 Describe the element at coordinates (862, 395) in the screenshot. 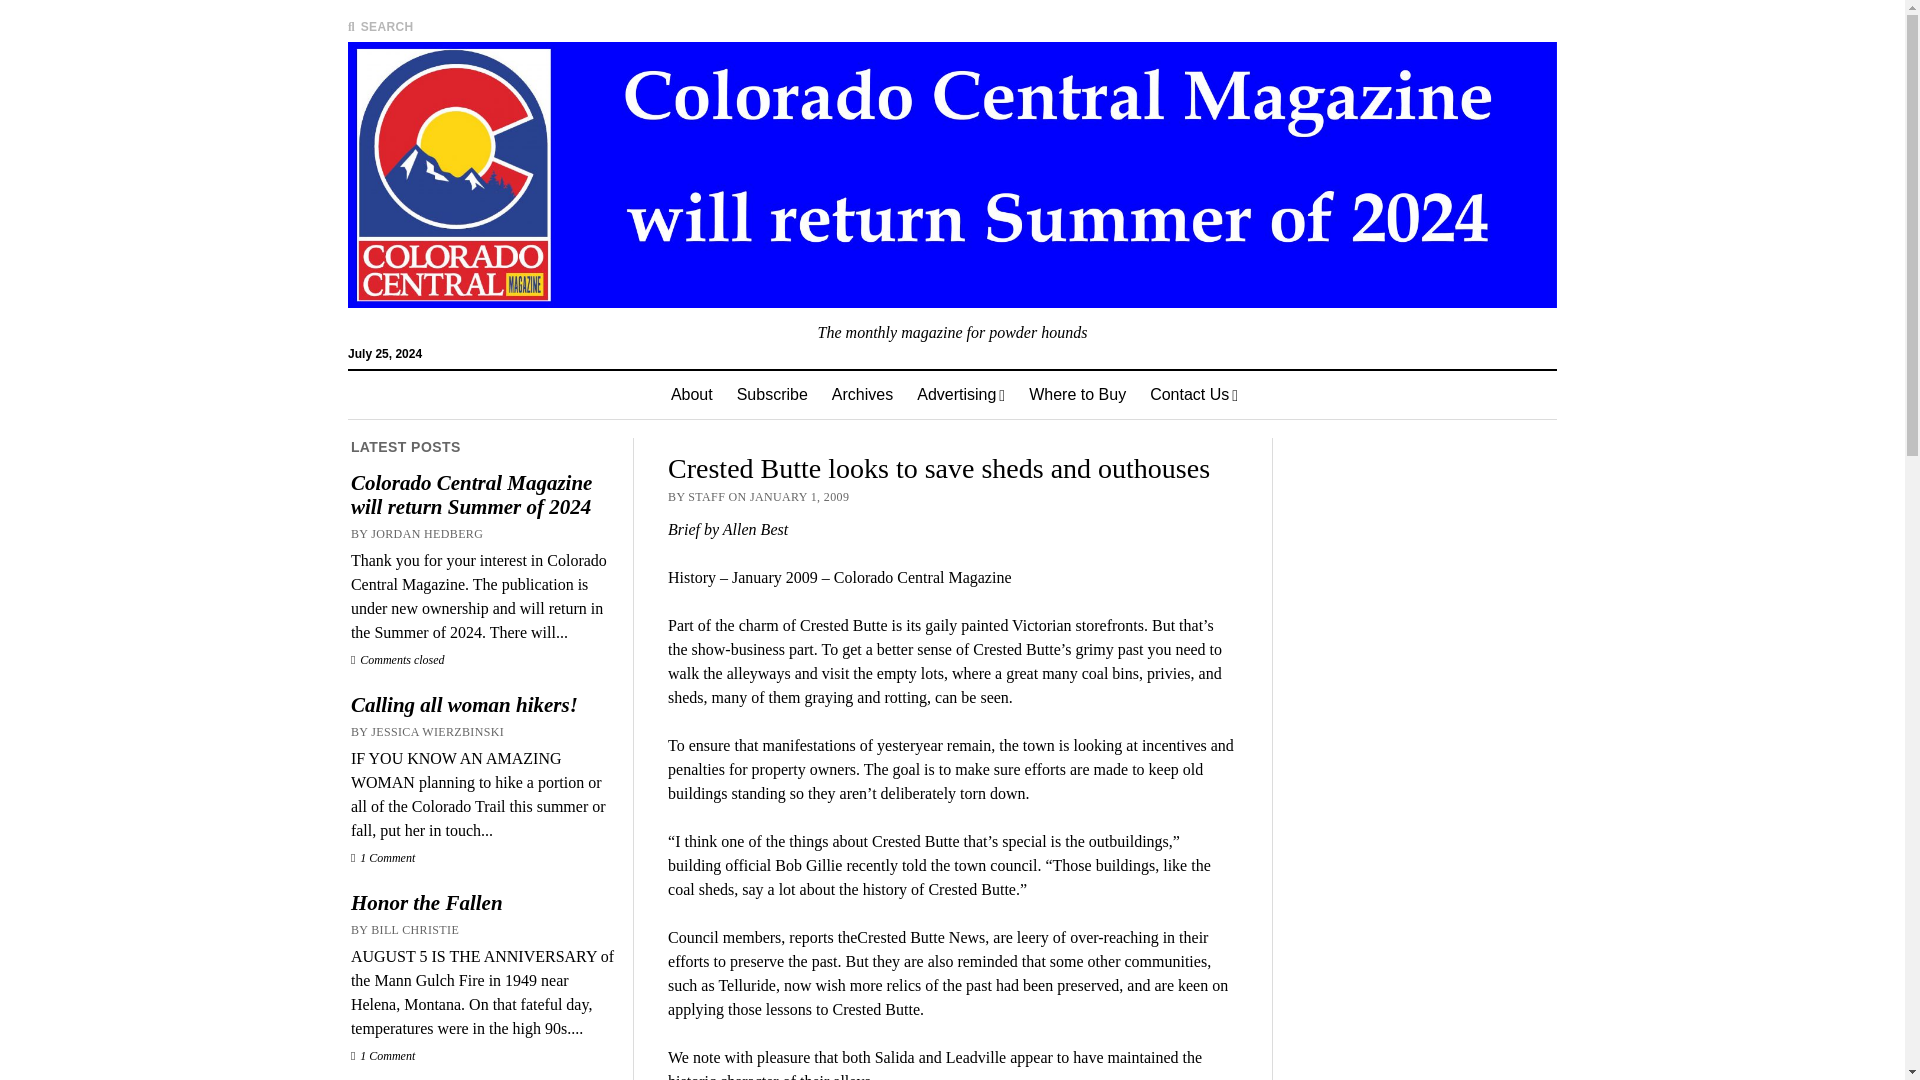

I see `Archives` at that location.